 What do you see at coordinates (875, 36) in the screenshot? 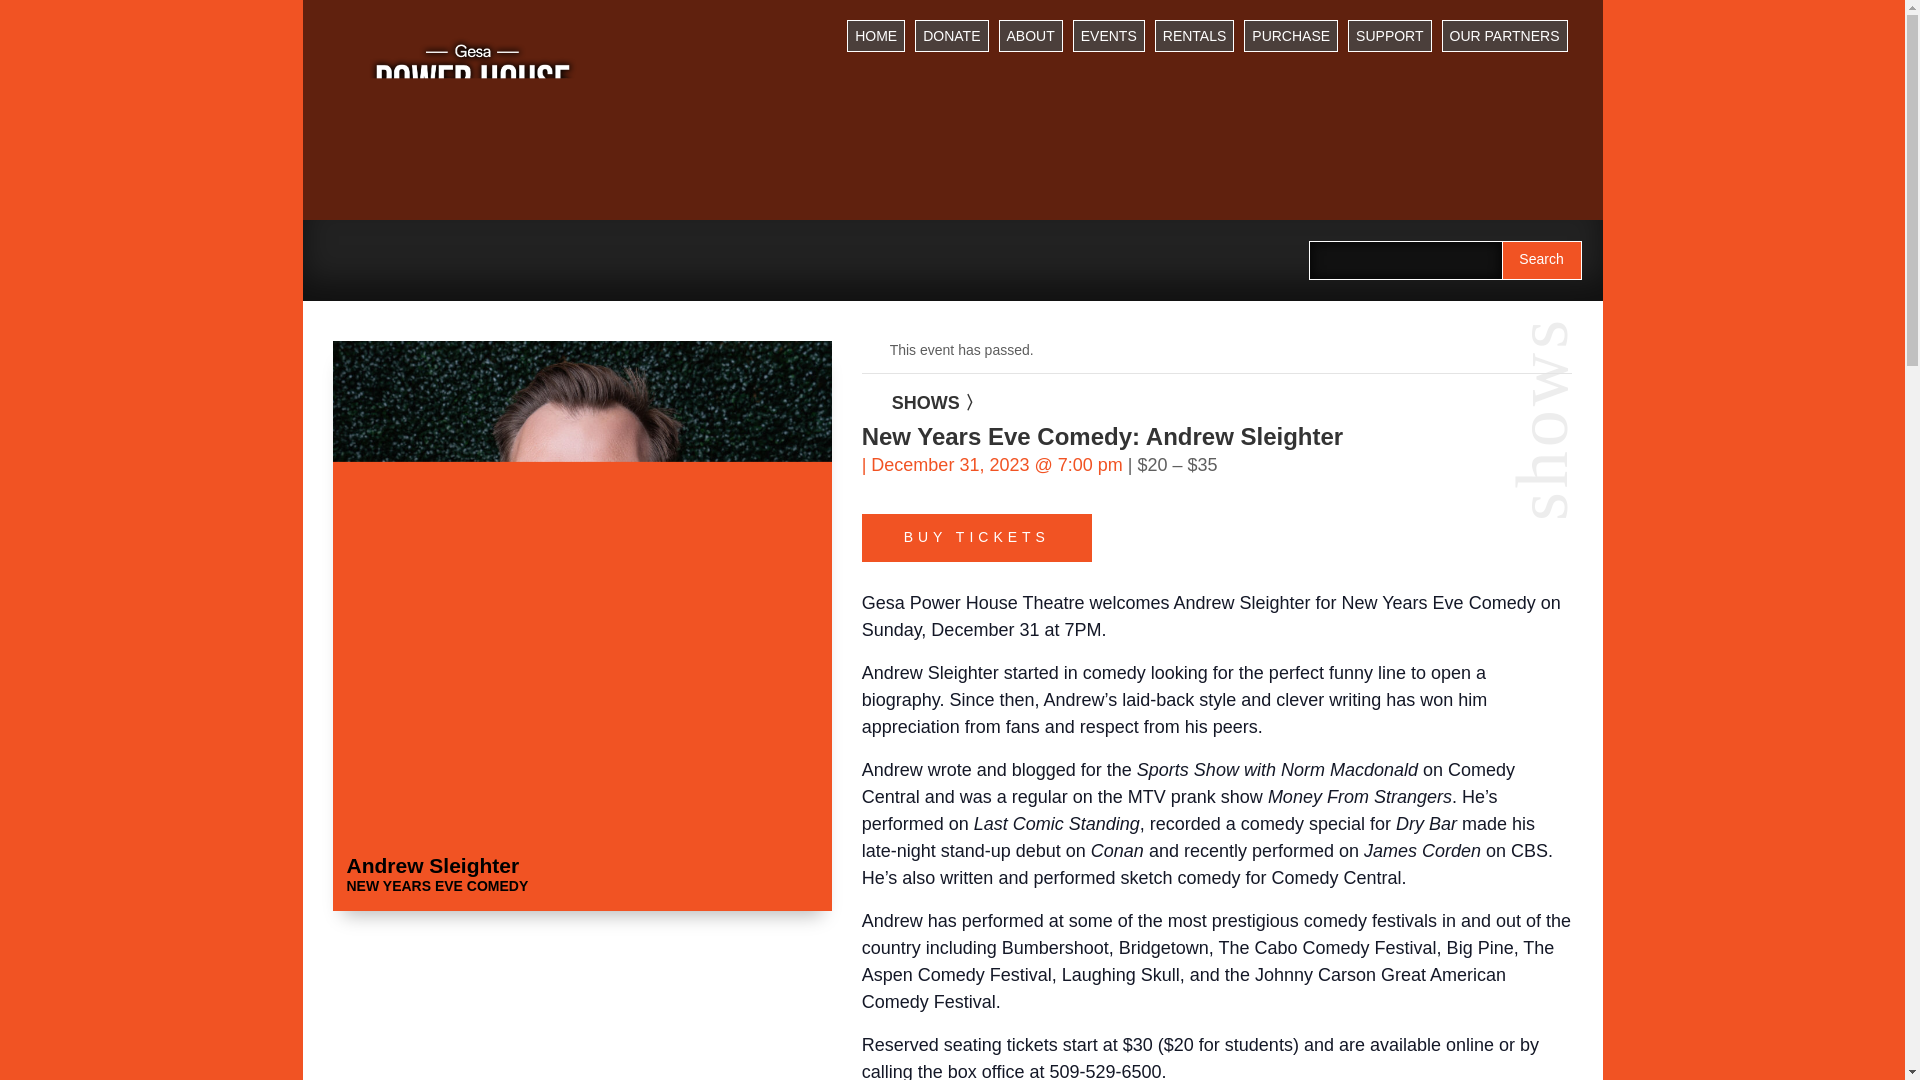
I see `Home` at bounding box center [875, 36].